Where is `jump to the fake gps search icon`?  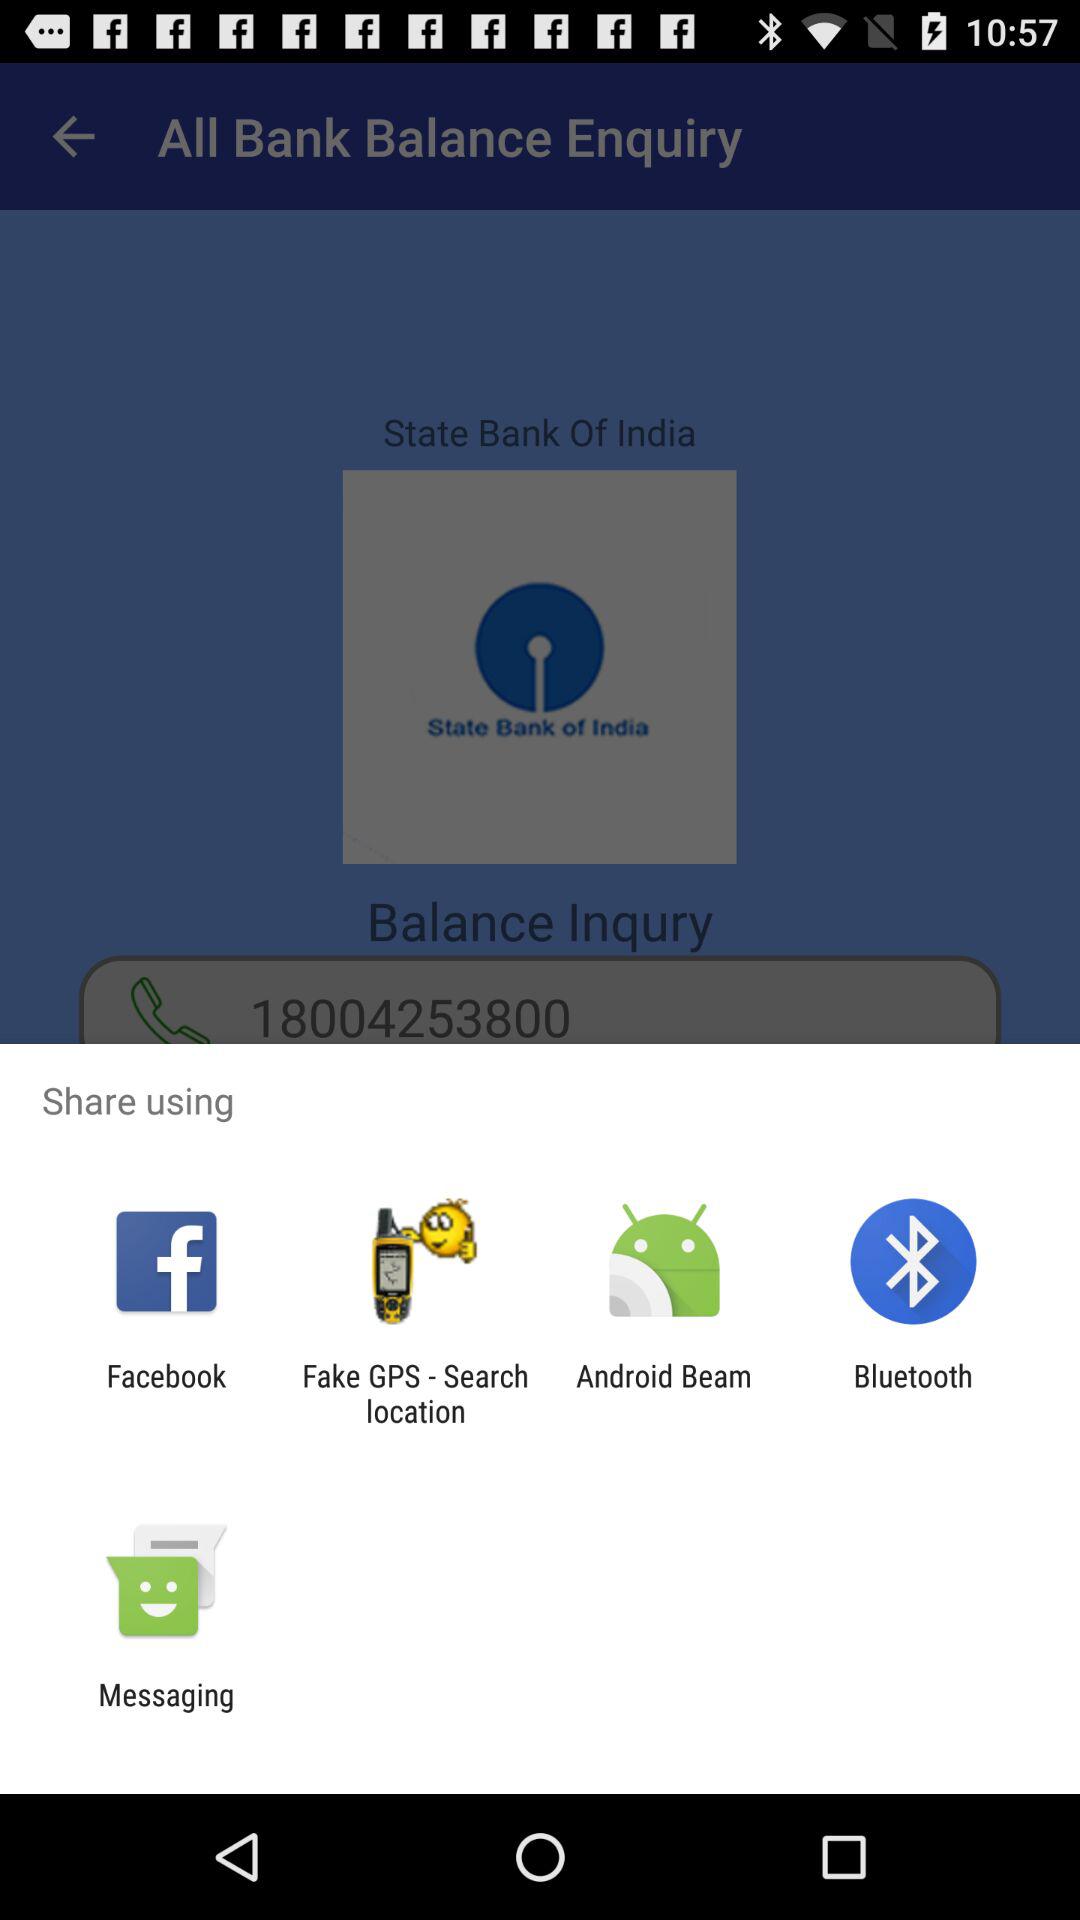
jump to the fake gps search icon is located at coordinates (415, 1393).